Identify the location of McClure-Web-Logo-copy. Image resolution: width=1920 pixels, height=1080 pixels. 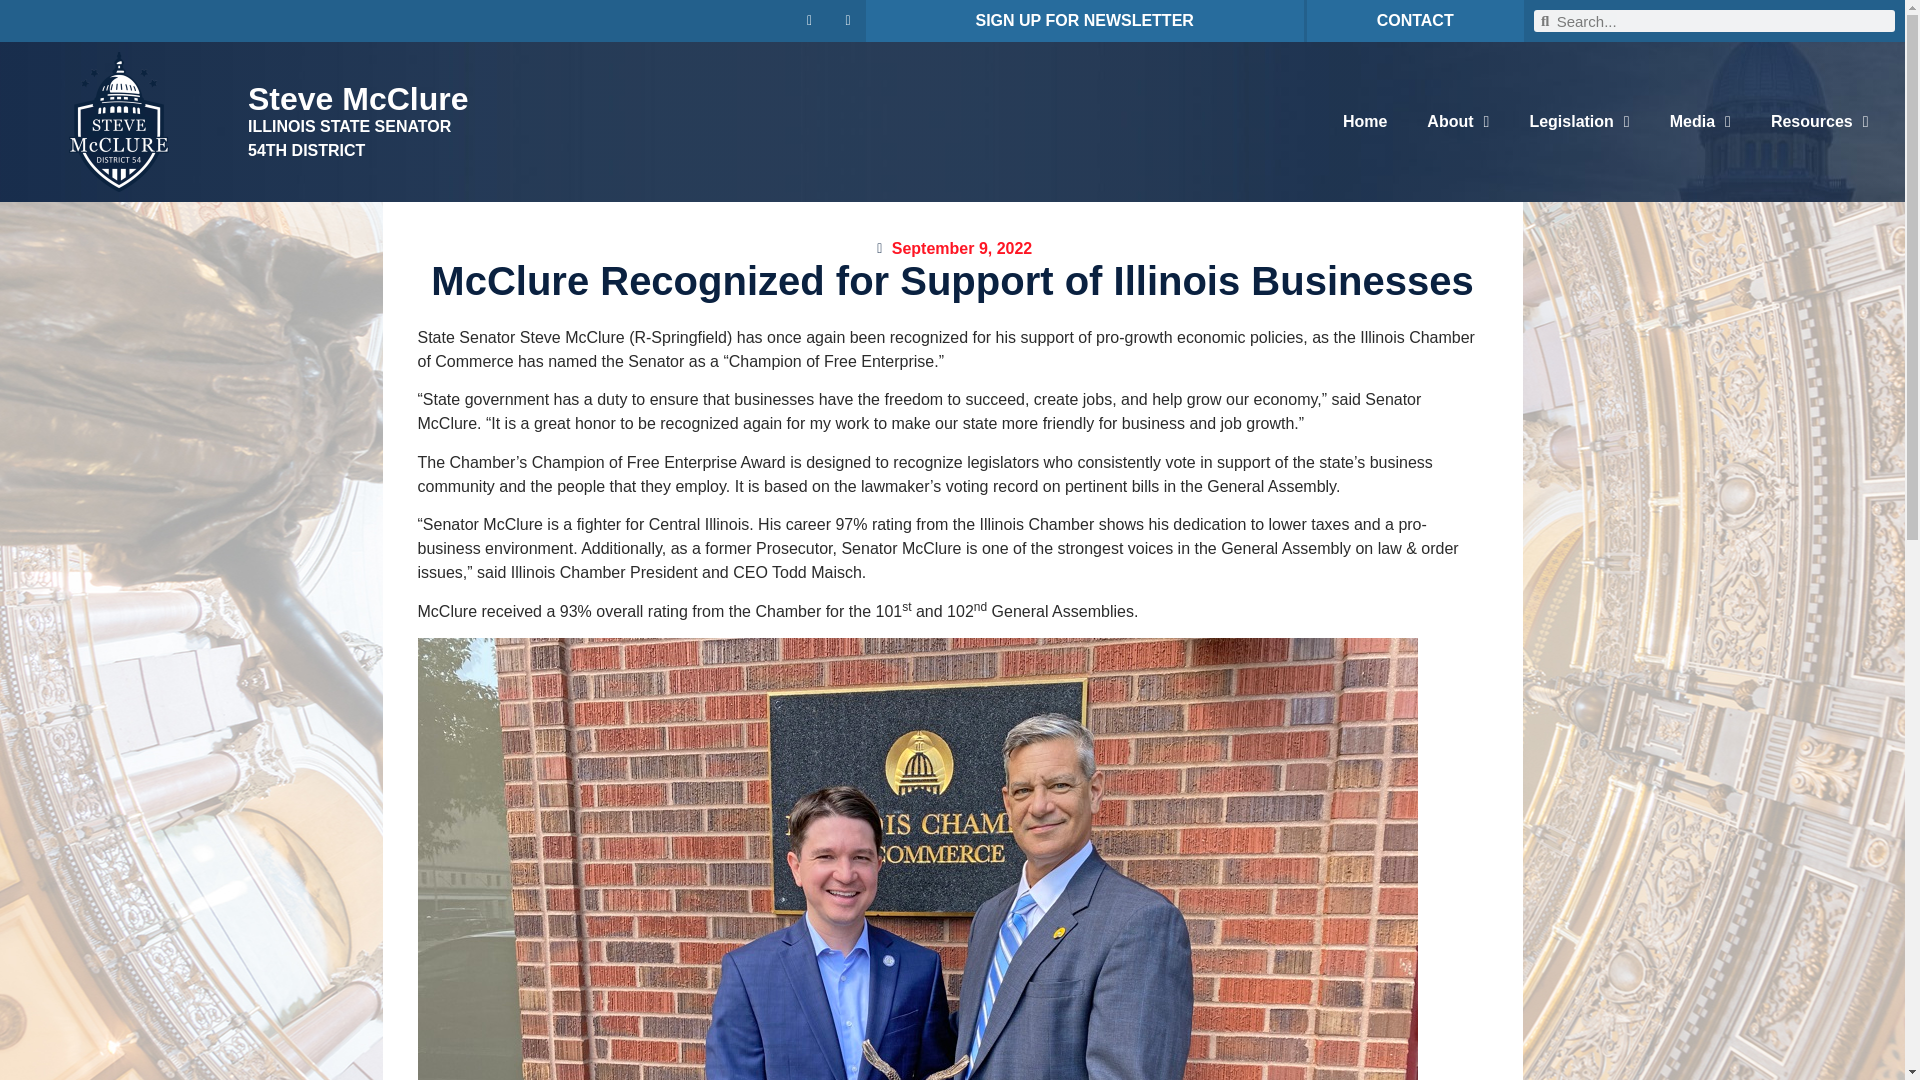
(118, 122).